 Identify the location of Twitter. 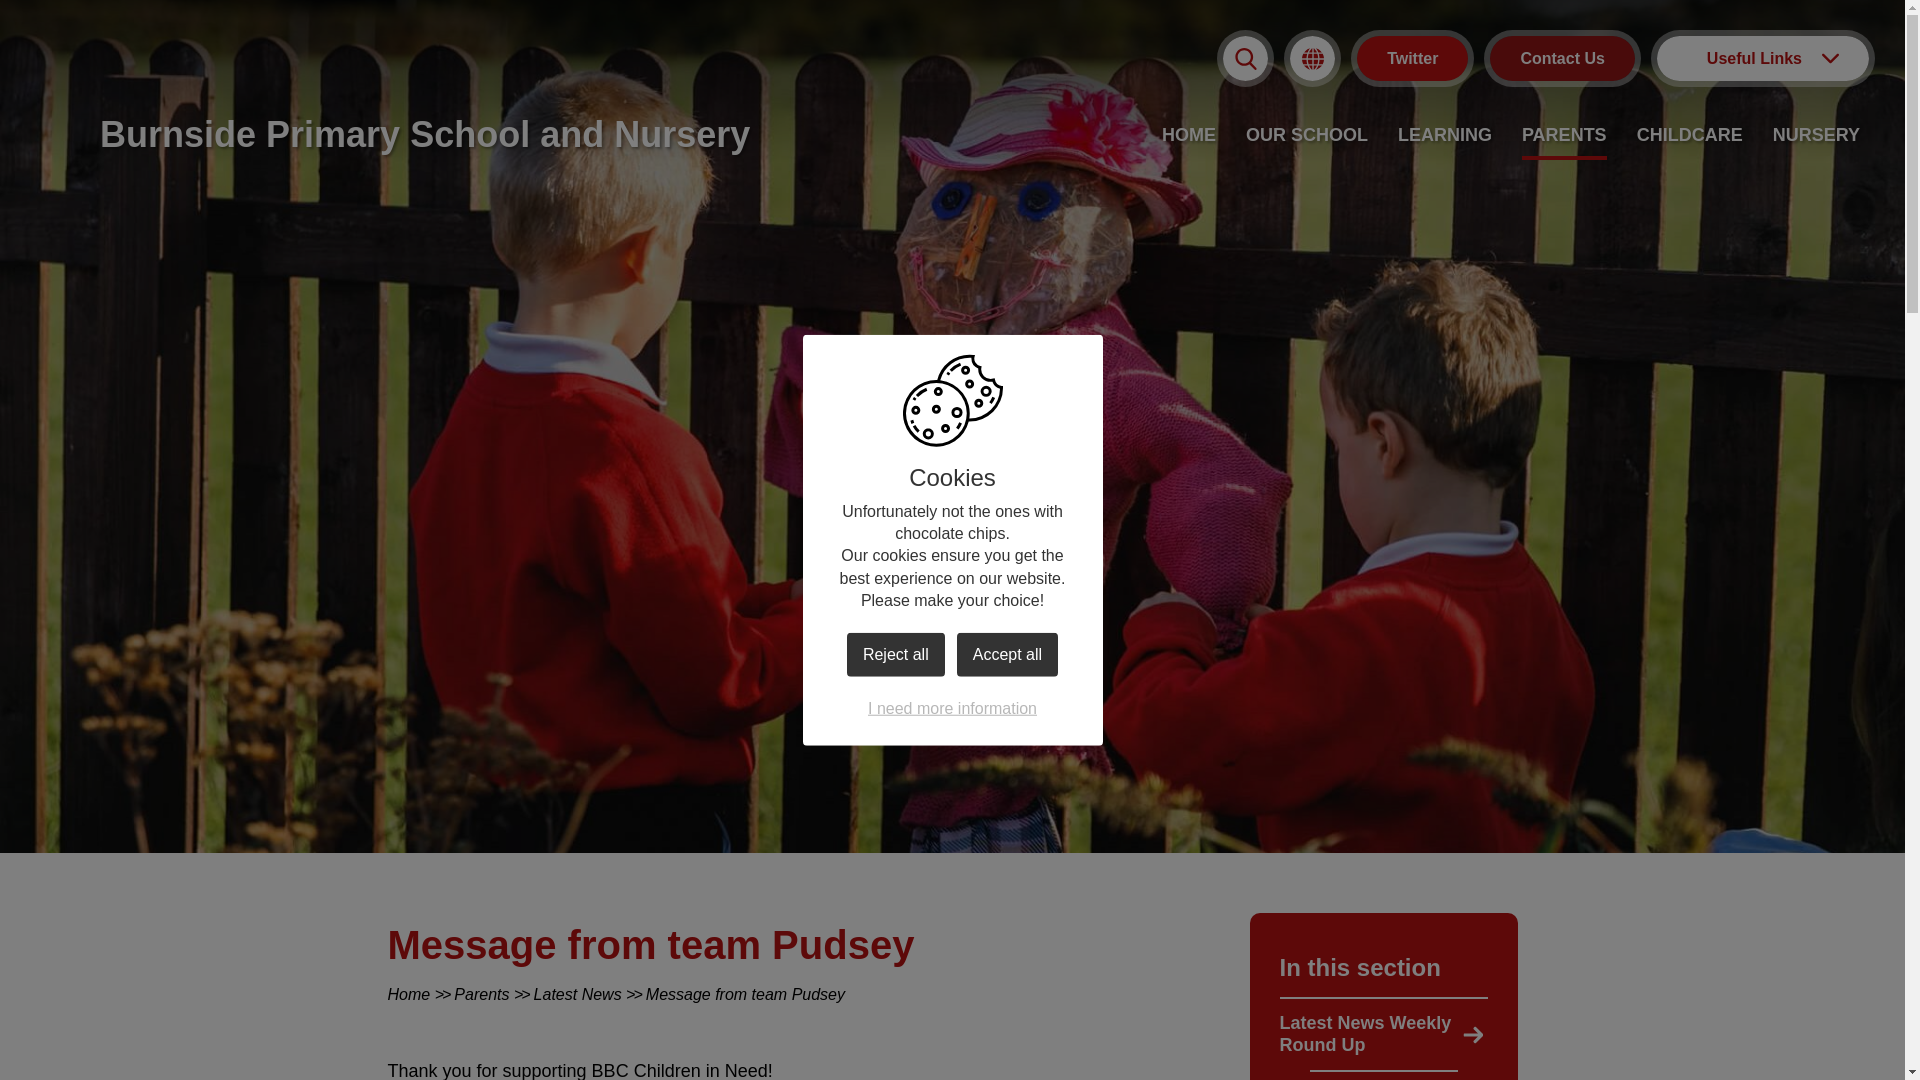
(1412, 58).